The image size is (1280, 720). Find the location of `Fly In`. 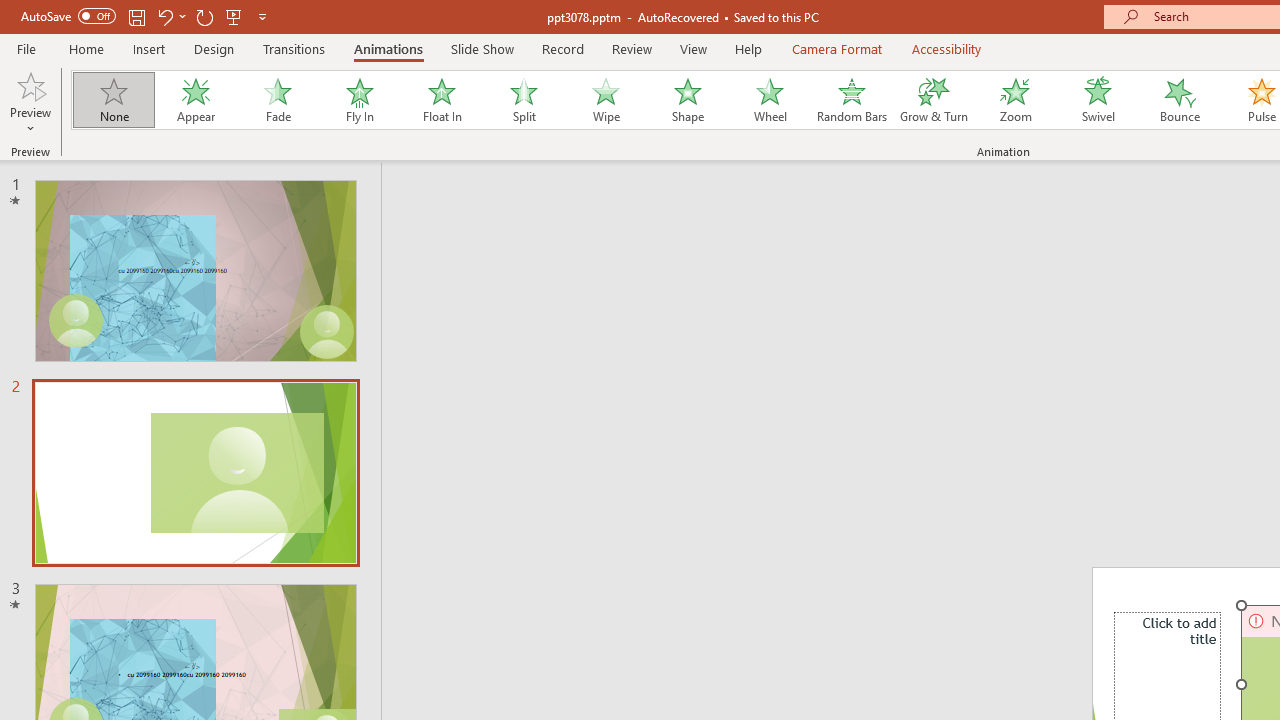

Fly In is located at coordinates (359, 100).